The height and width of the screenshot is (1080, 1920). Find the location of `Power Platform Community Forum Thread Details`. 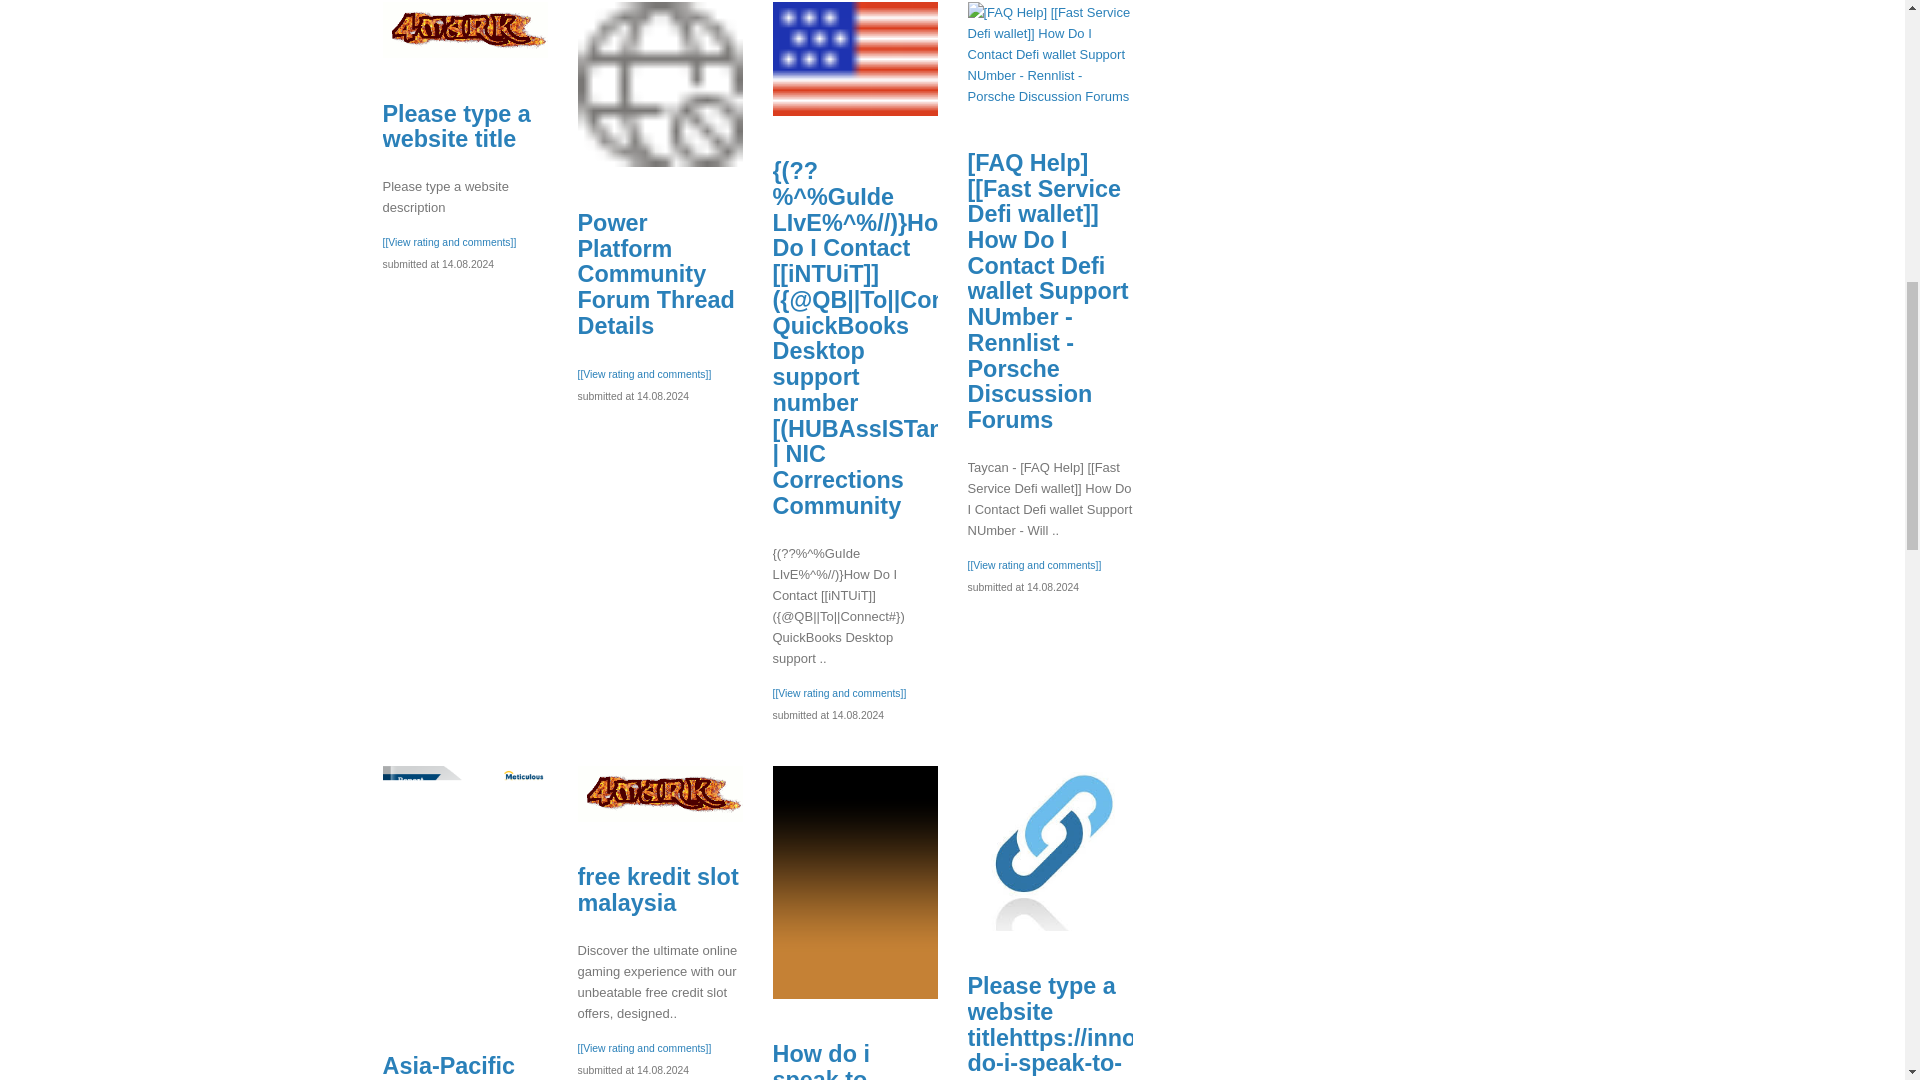

Power Platform Community Forum Thread Details is located at coordinates (656, 274).